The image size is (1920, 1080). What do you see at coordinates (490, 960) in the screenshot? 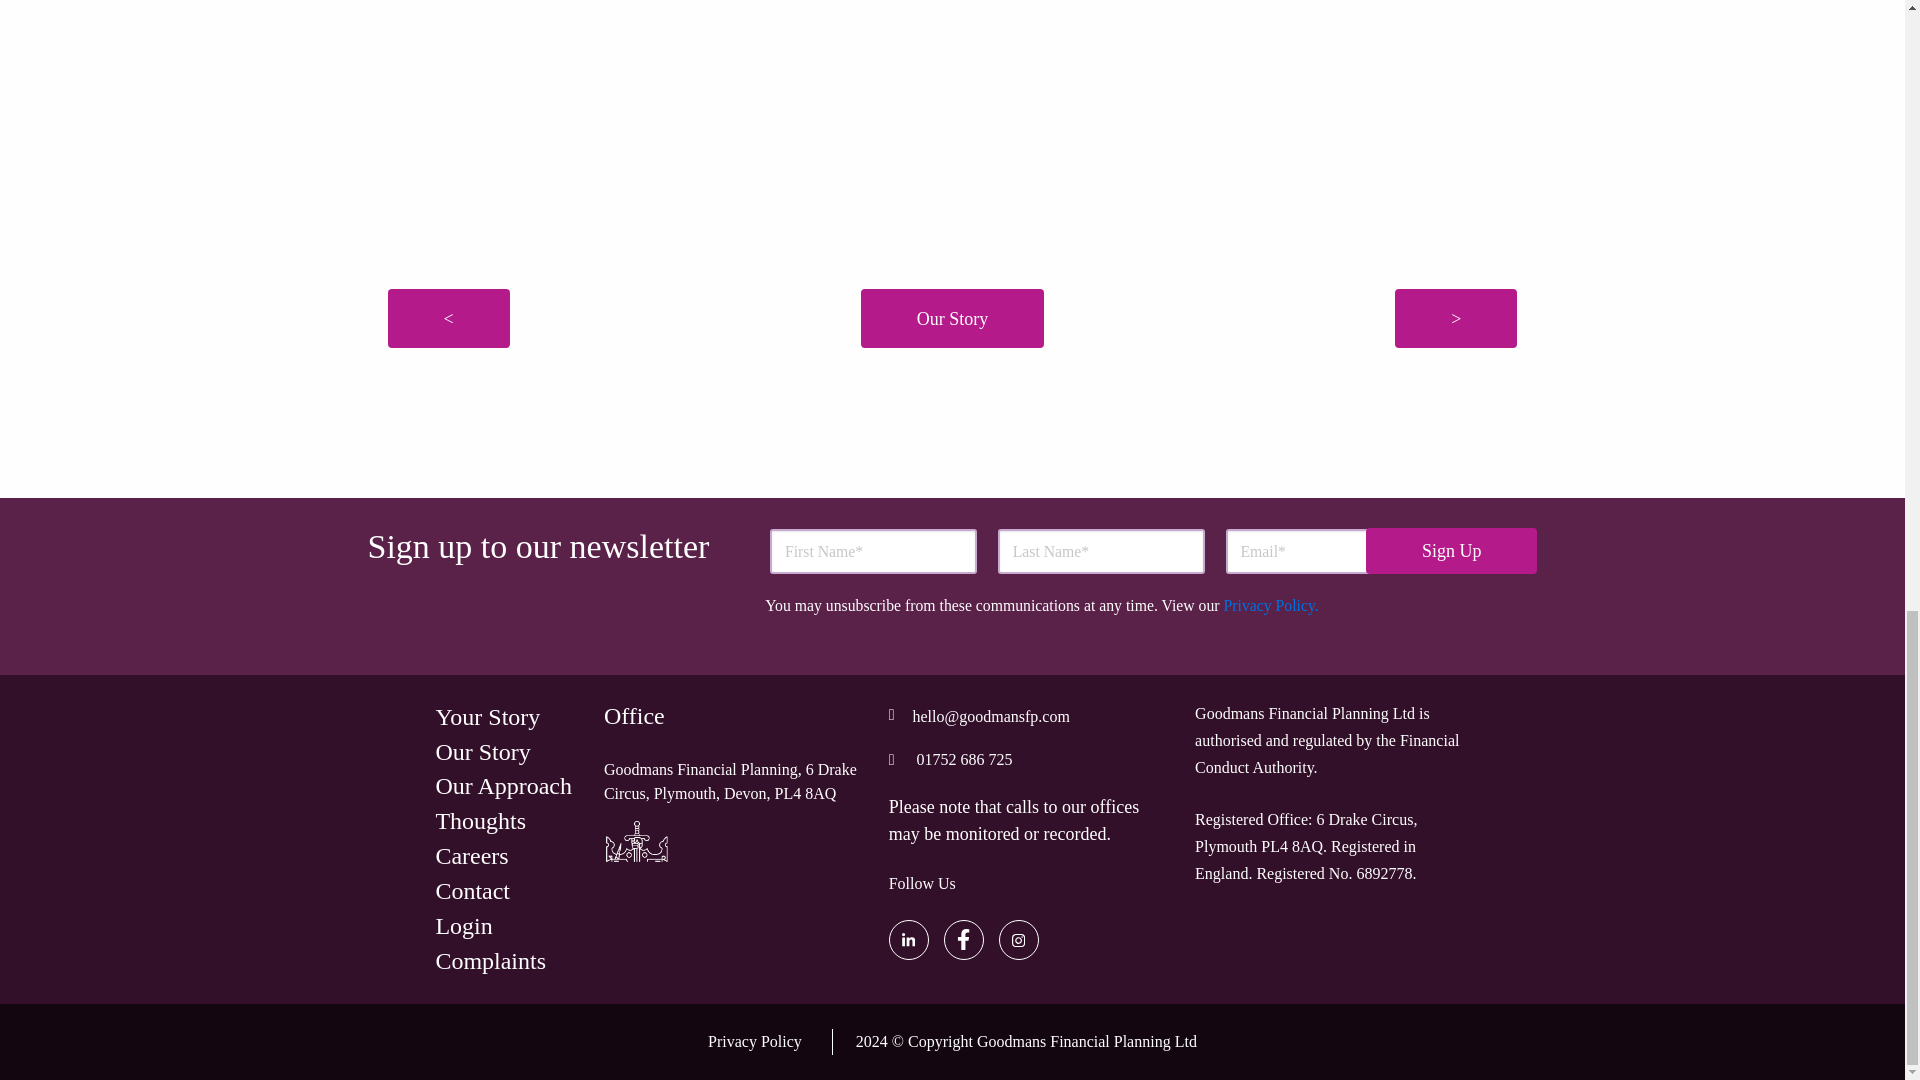
I see `Complaints` at bounding box center [490, 960].